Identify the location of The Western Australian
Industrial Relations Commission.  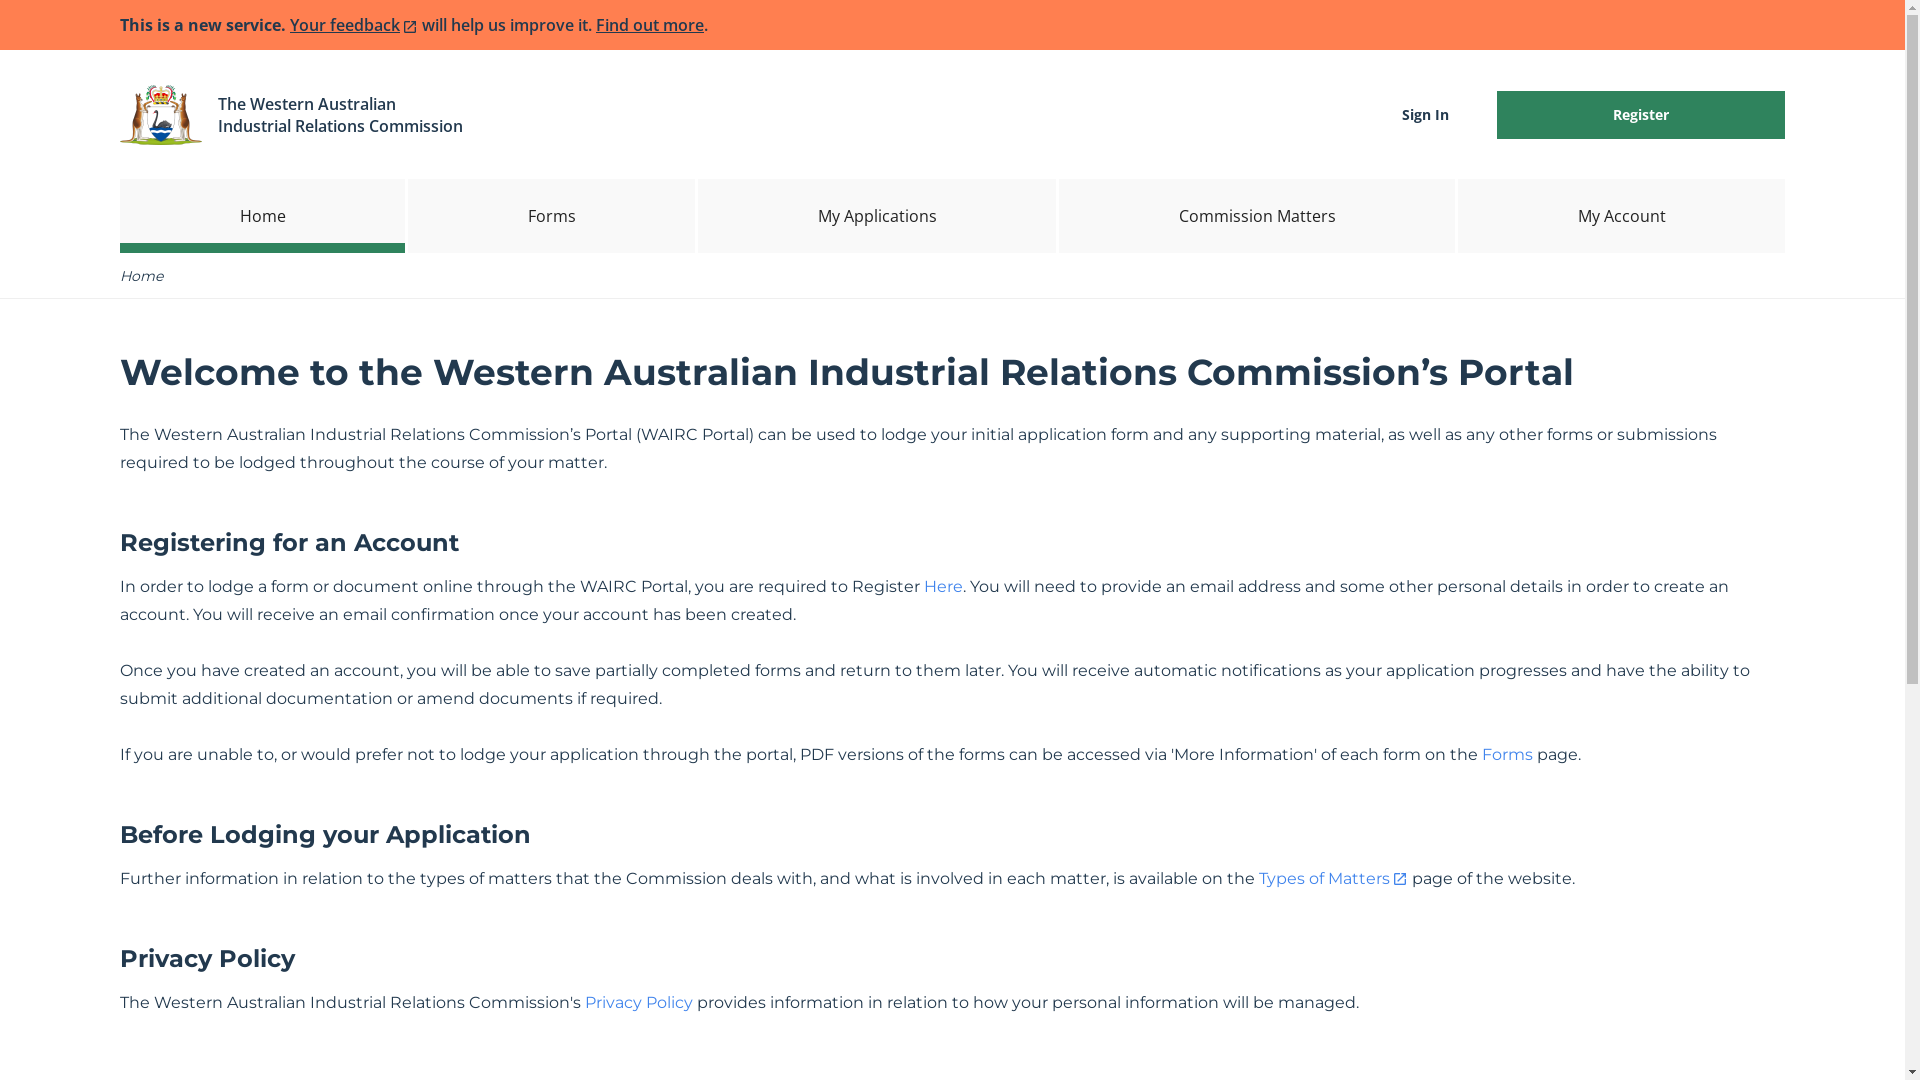
(340, 114).